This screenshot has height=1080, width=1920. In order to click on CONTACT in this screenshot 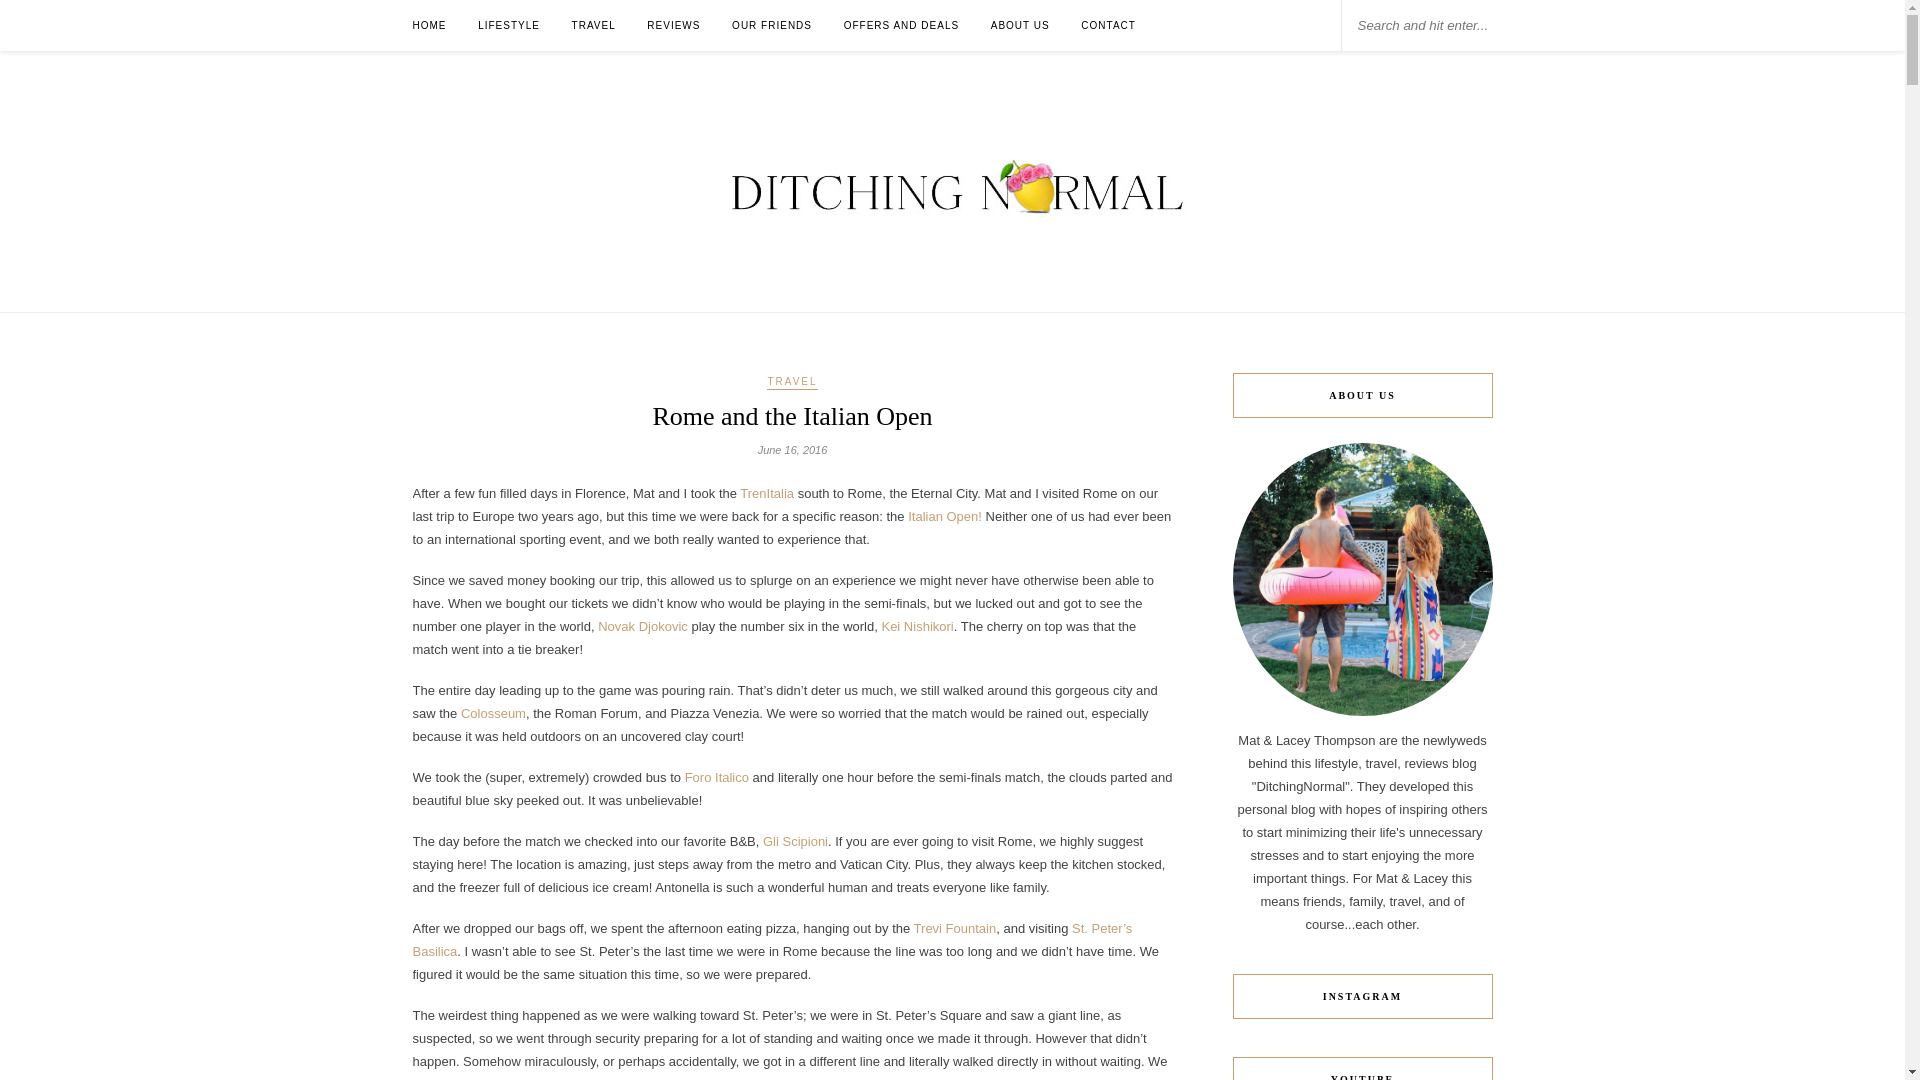, I will do `click(1108, 25)`.